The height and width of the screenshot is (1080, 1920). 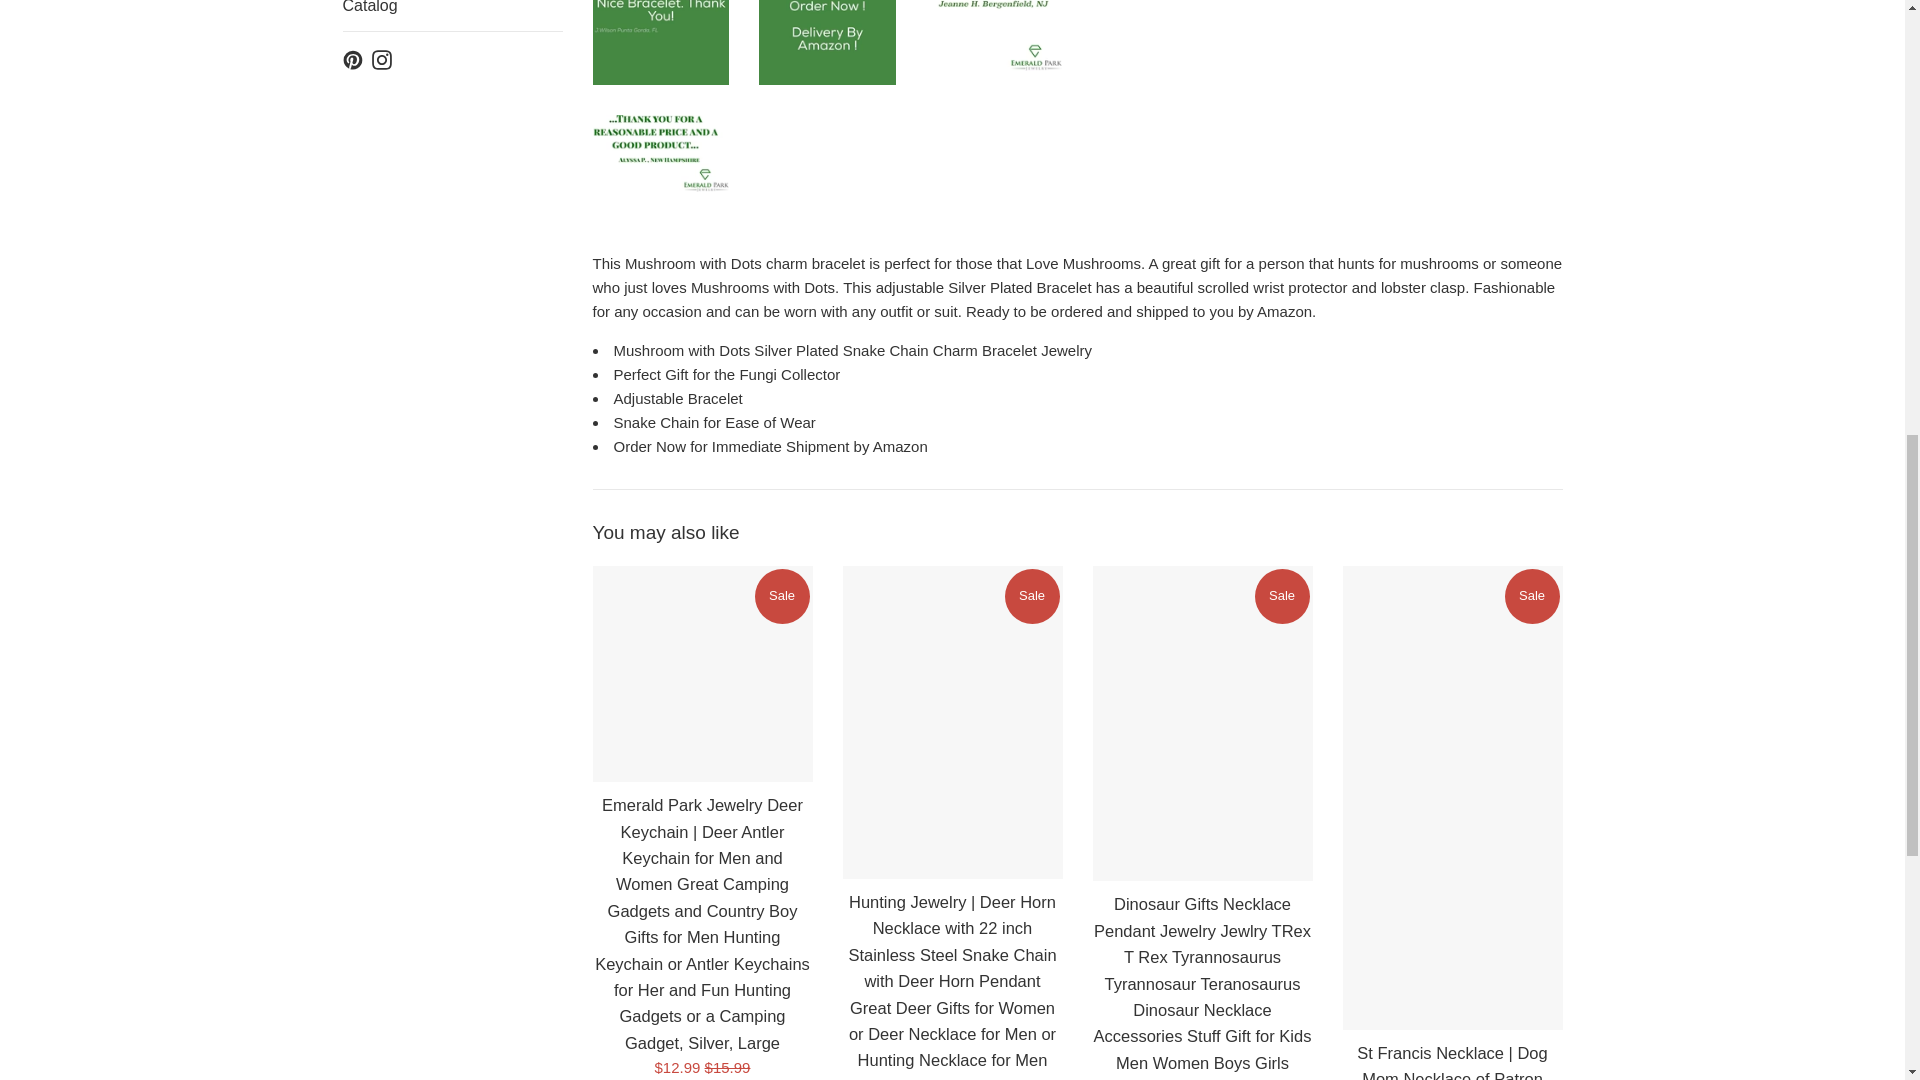 What do you see at coordinates (452, 185) in the screenshot?
I see `Religion` at bounding box center [452, 185].